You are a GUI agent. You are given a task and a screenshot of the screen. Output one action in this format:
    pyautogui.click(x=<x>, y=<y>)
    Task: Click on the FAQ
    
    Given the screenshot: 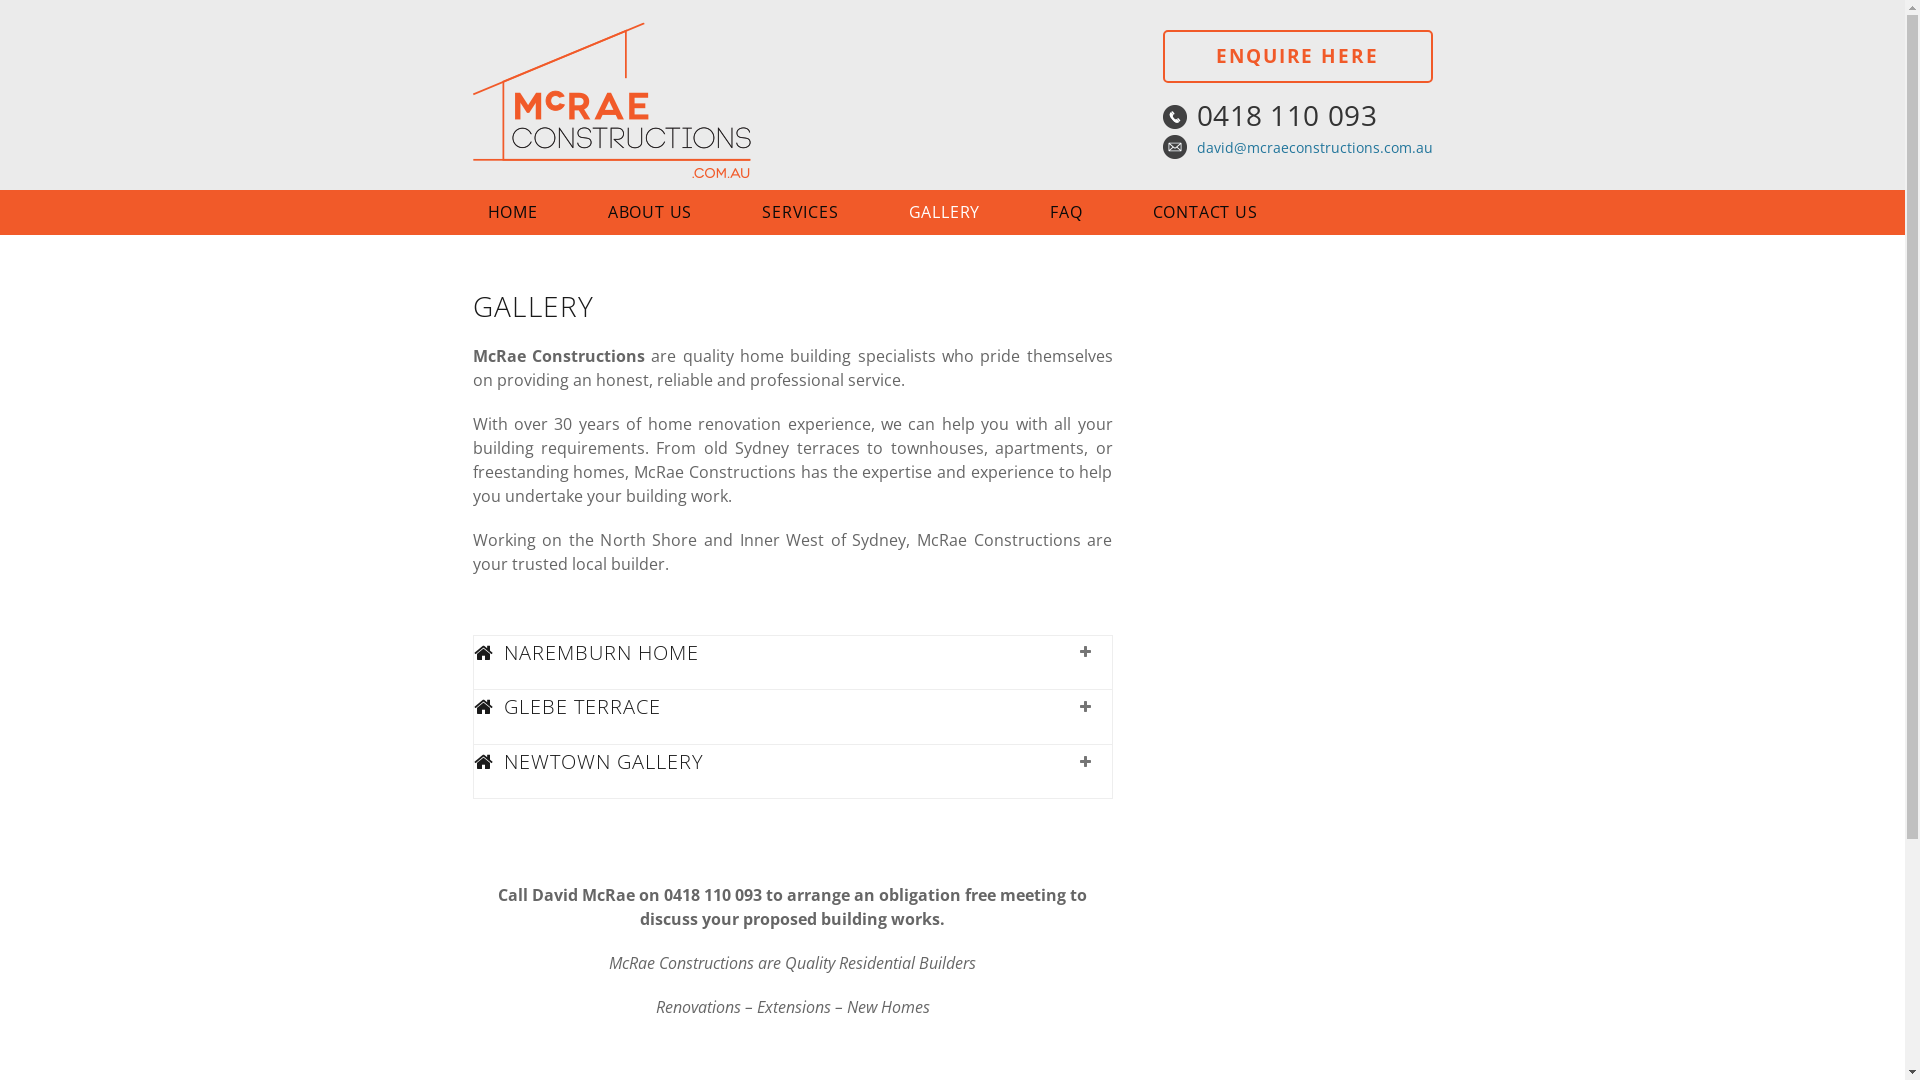 What is the action you would take?
    pyautogui.click(x=1086, y=212)
    